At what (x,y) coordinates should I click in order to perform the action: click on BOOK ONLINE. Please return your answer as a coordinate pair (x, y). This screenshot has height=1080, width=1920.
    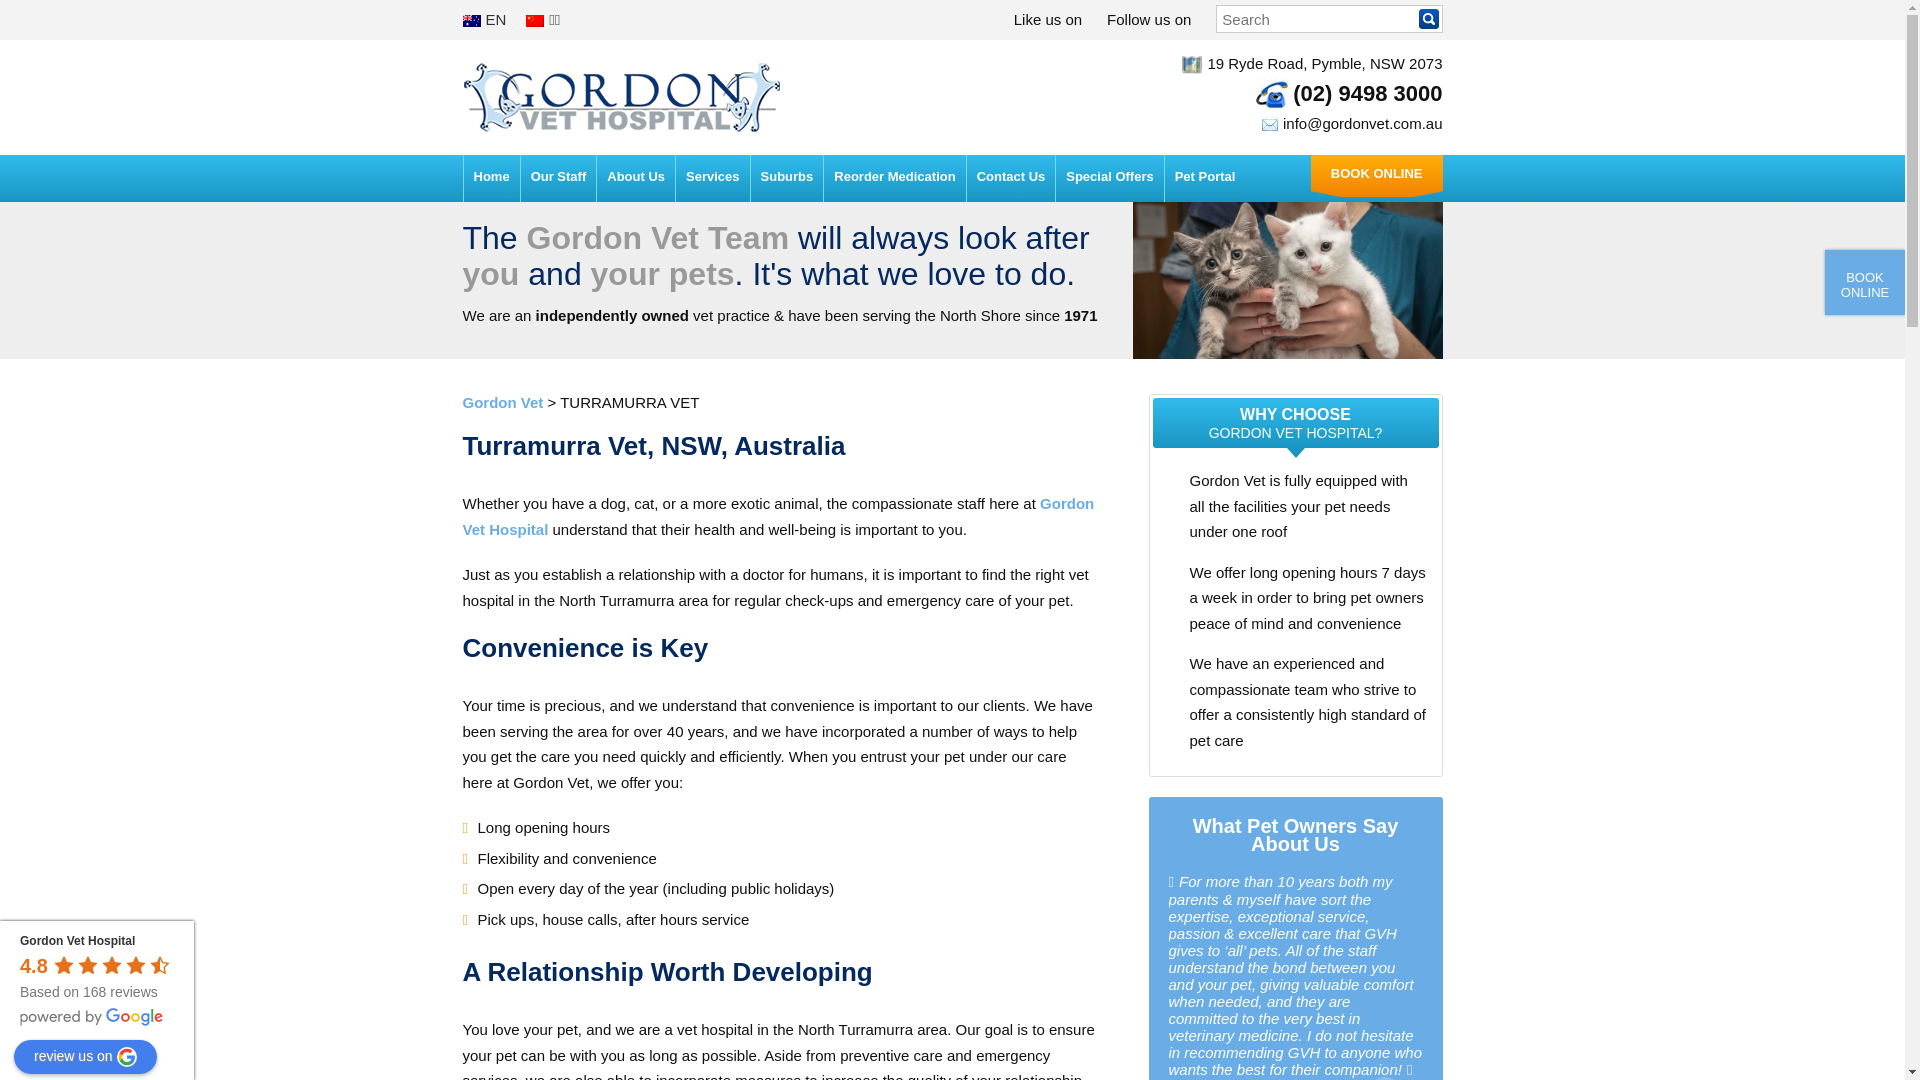
    Looking at the image, I should click on (1377, 176).